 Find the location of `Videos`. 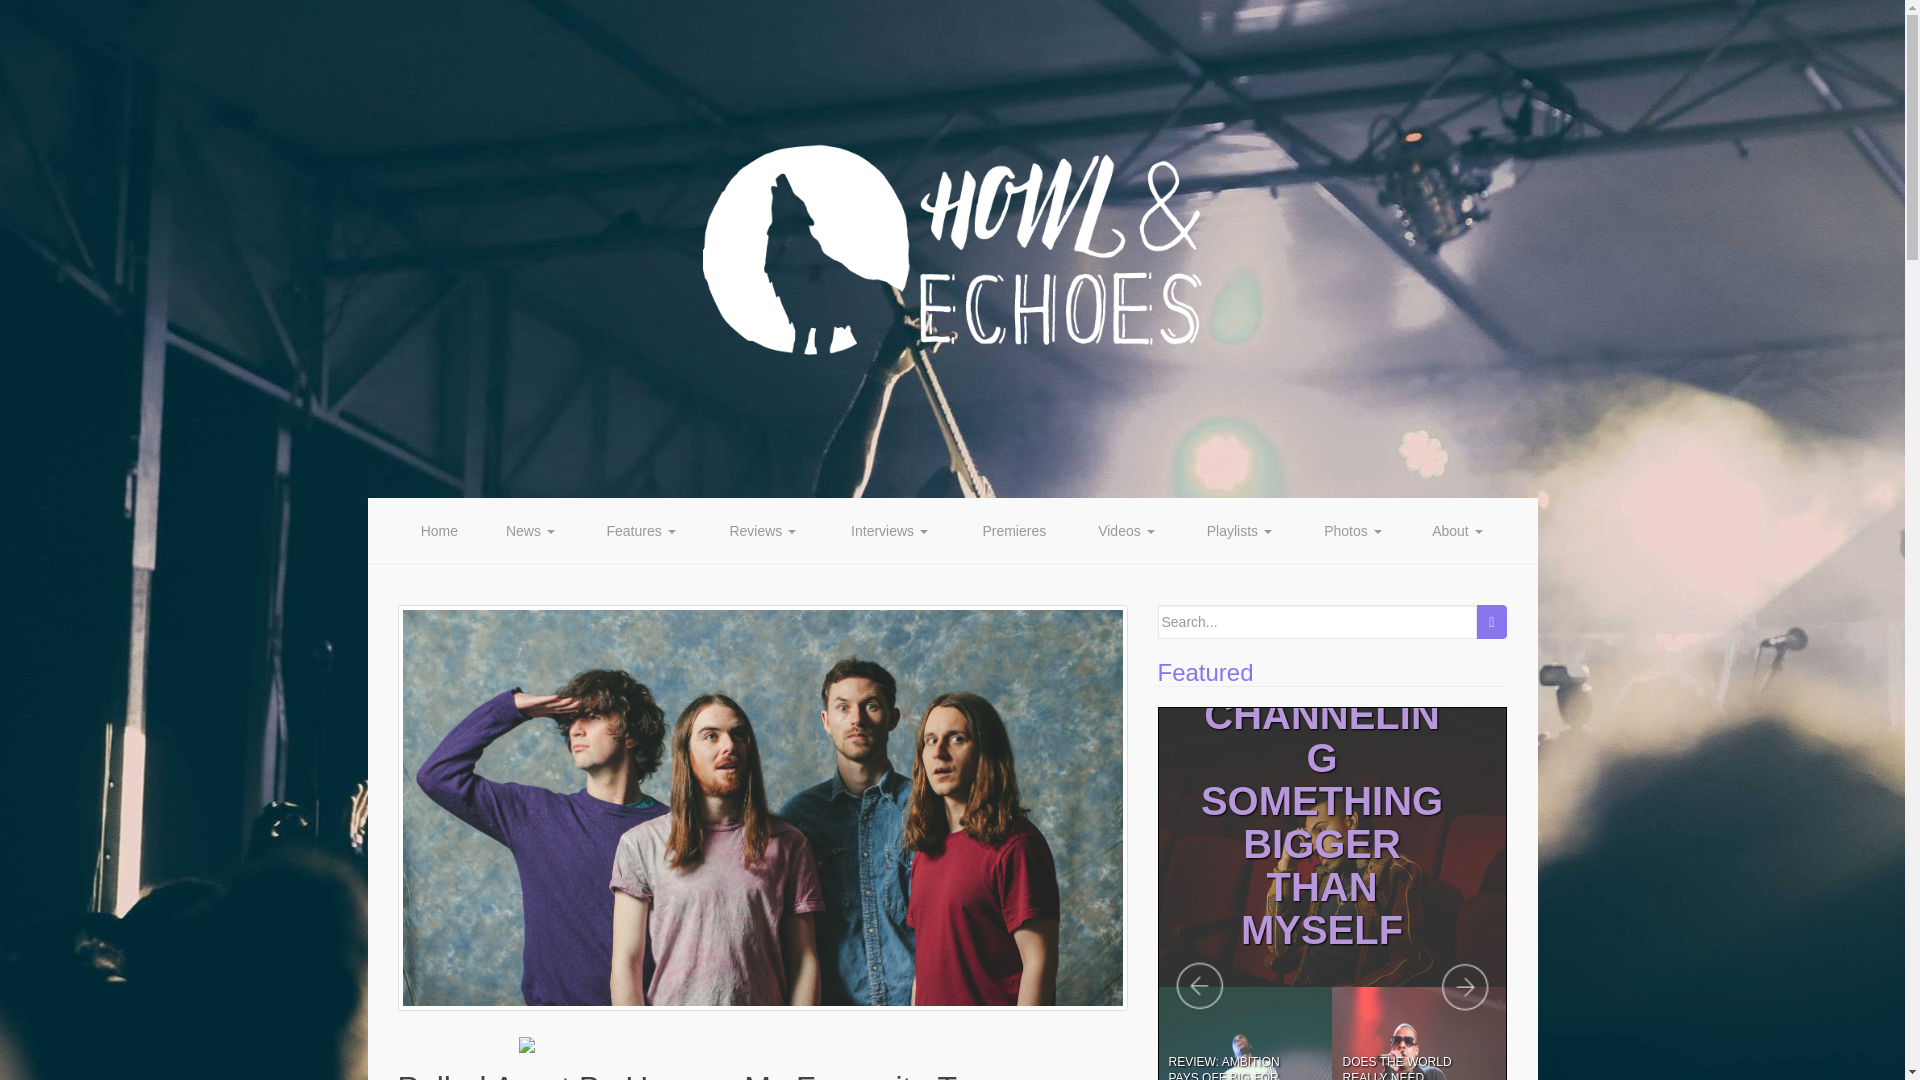

Videos is located at coordinates (1126, 530).